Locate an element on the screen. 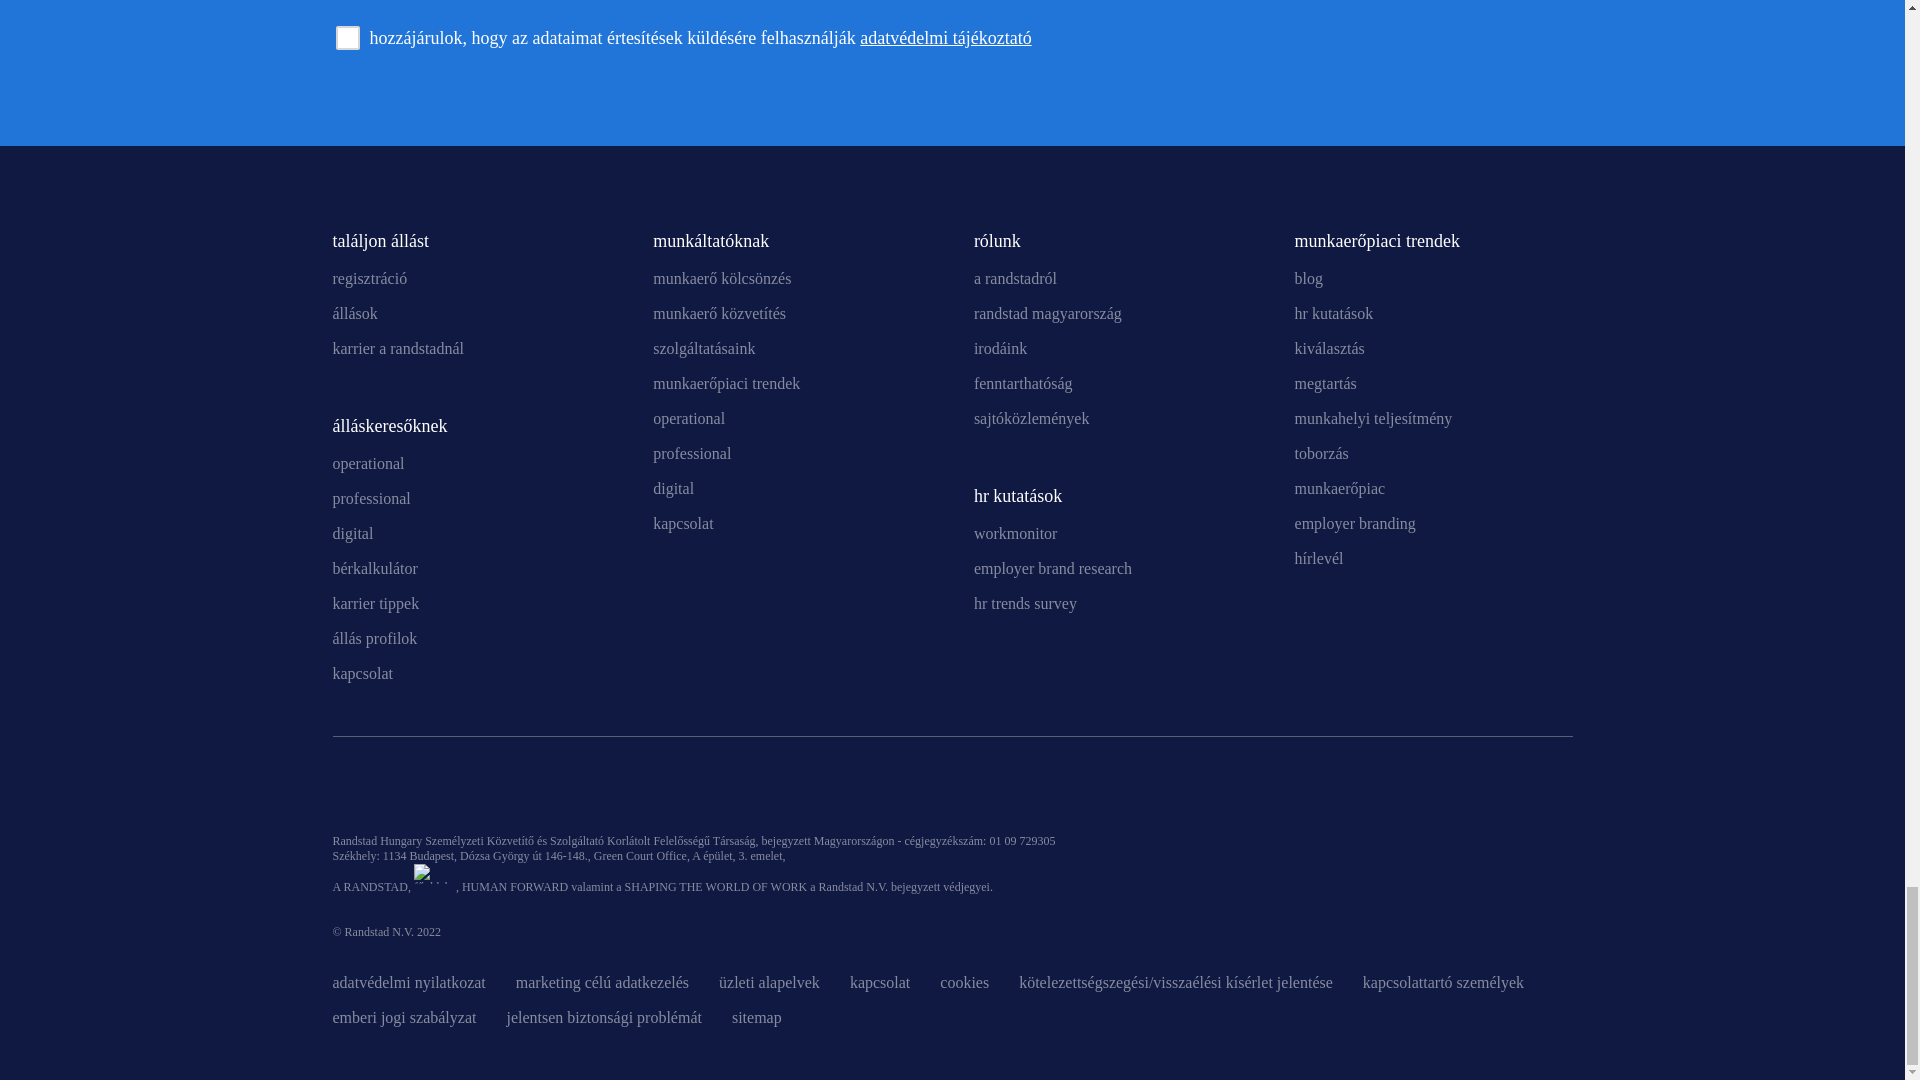  instagram is located at coordinates (496, 792).